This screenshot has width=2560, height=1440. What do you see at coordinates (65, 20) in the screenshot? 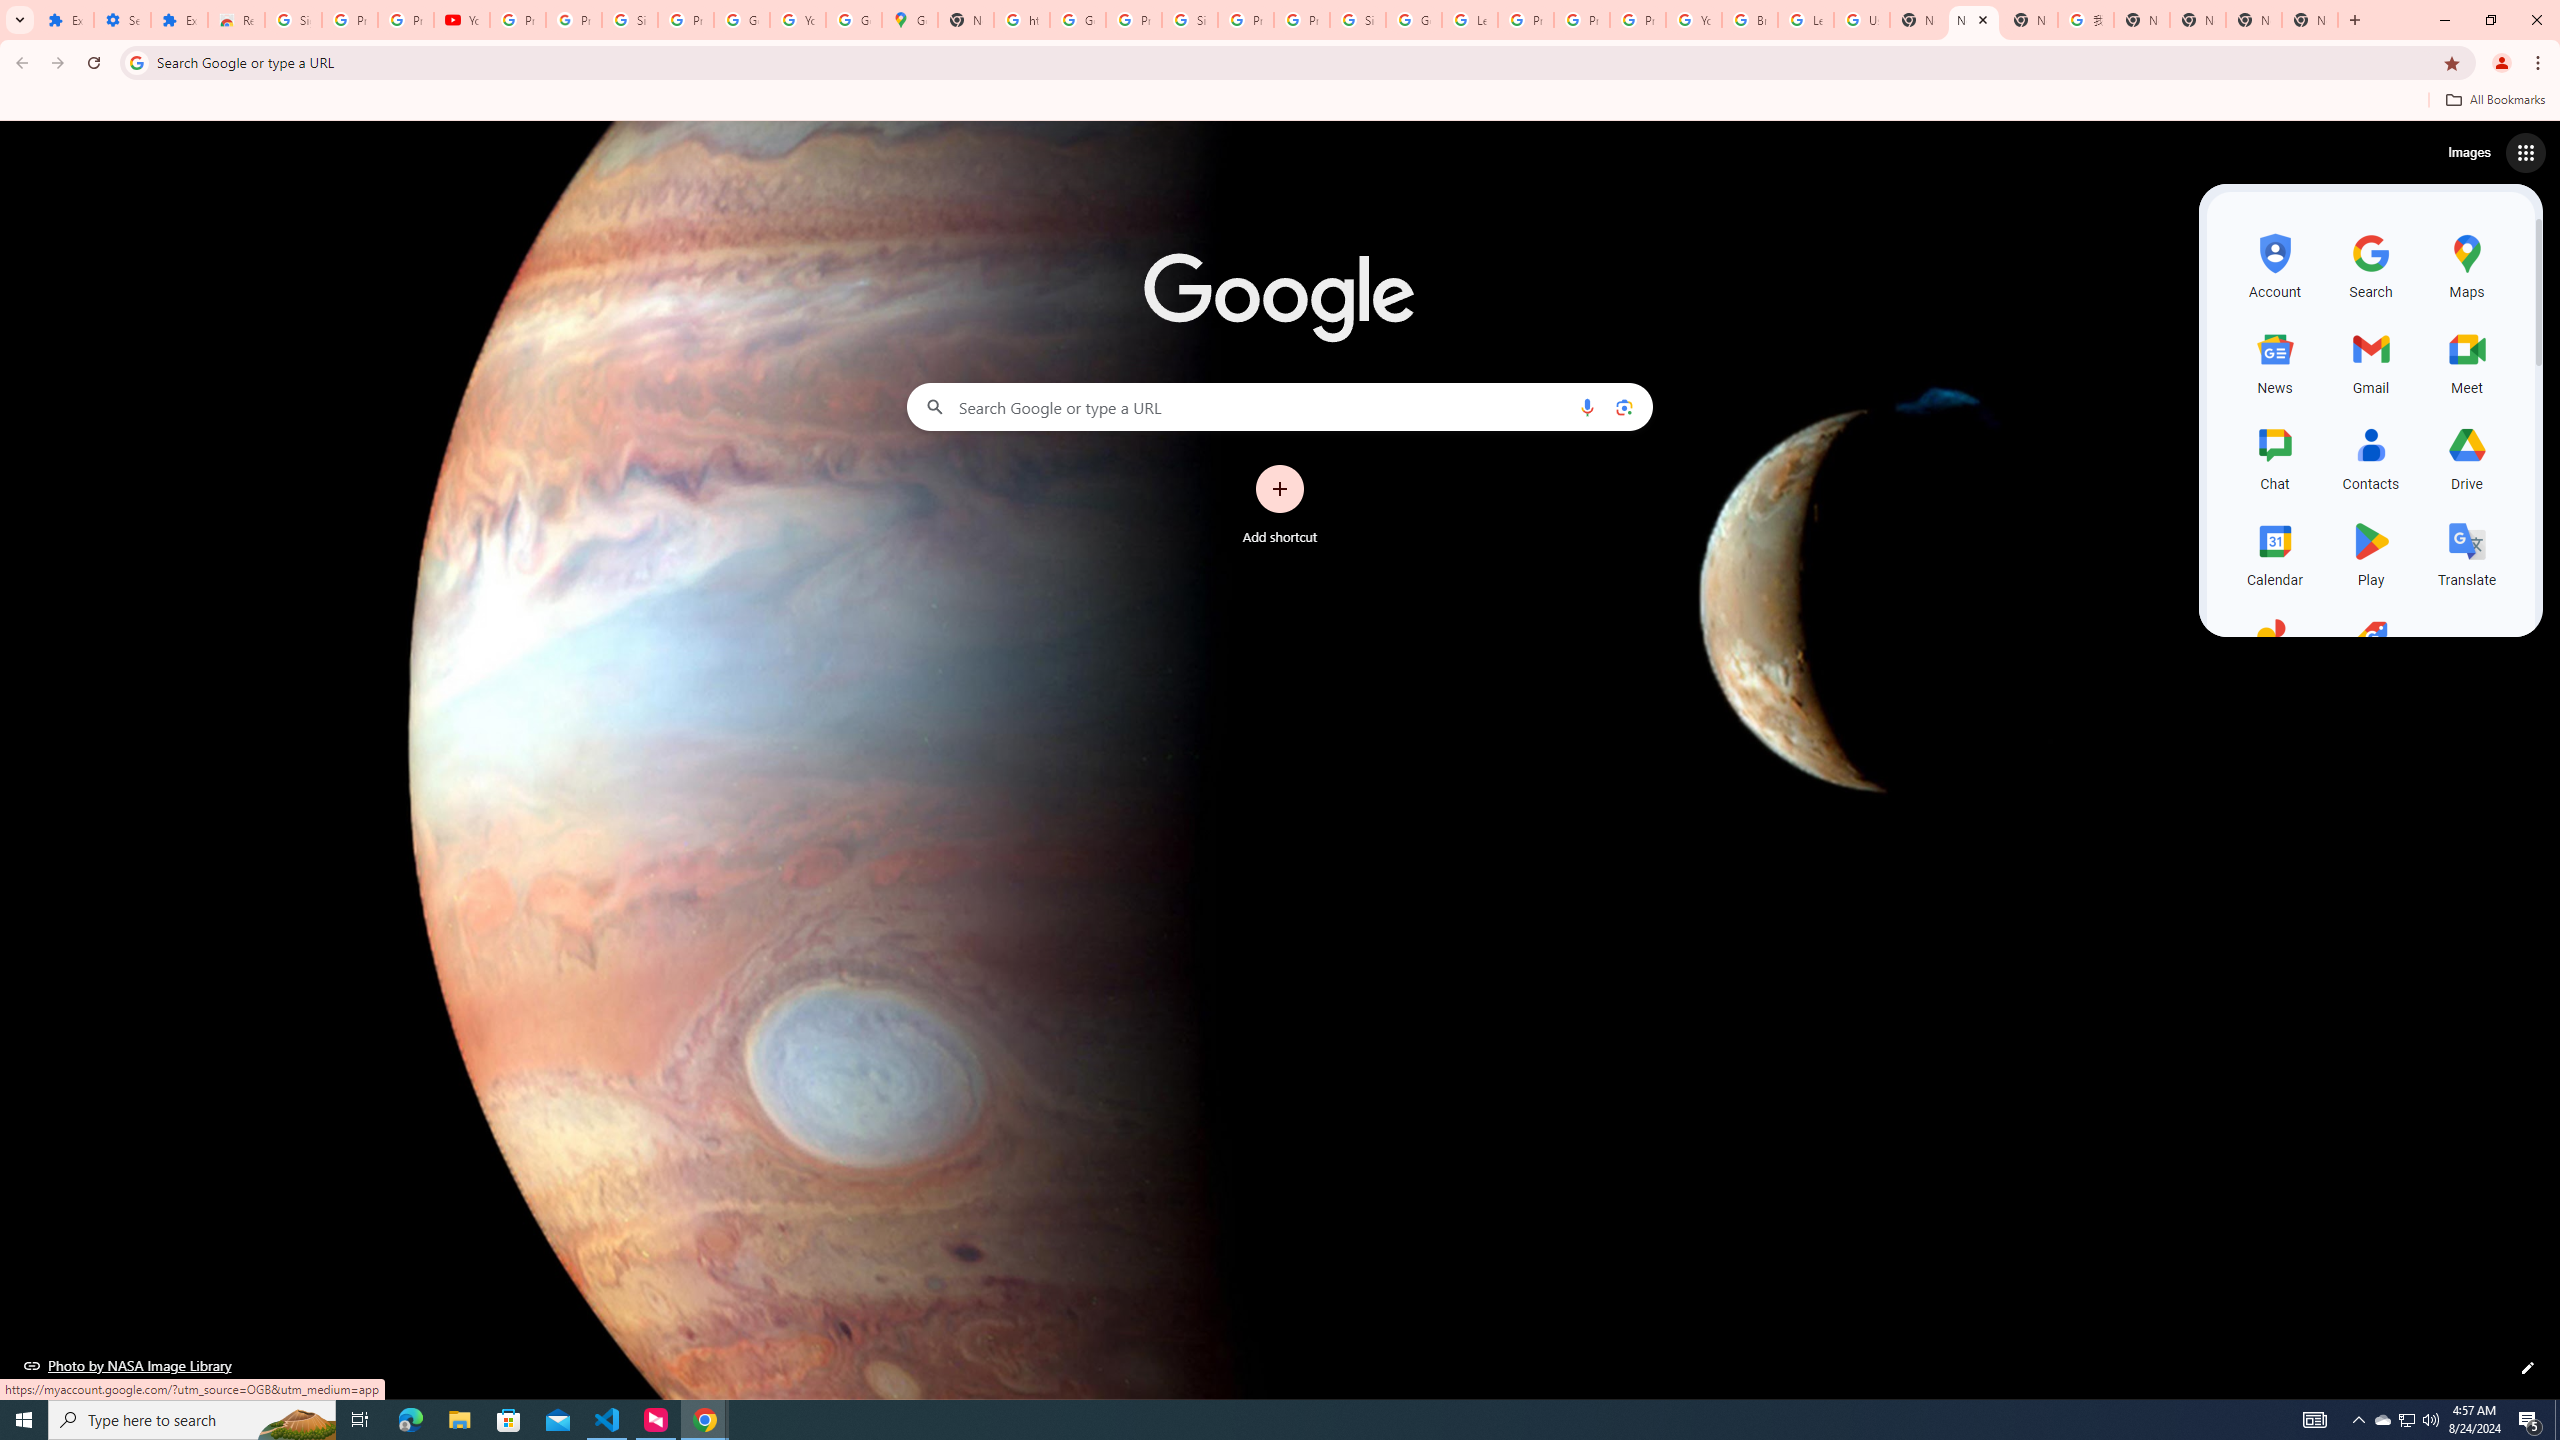
I see `Extensions` at bounding box center [65, 20].